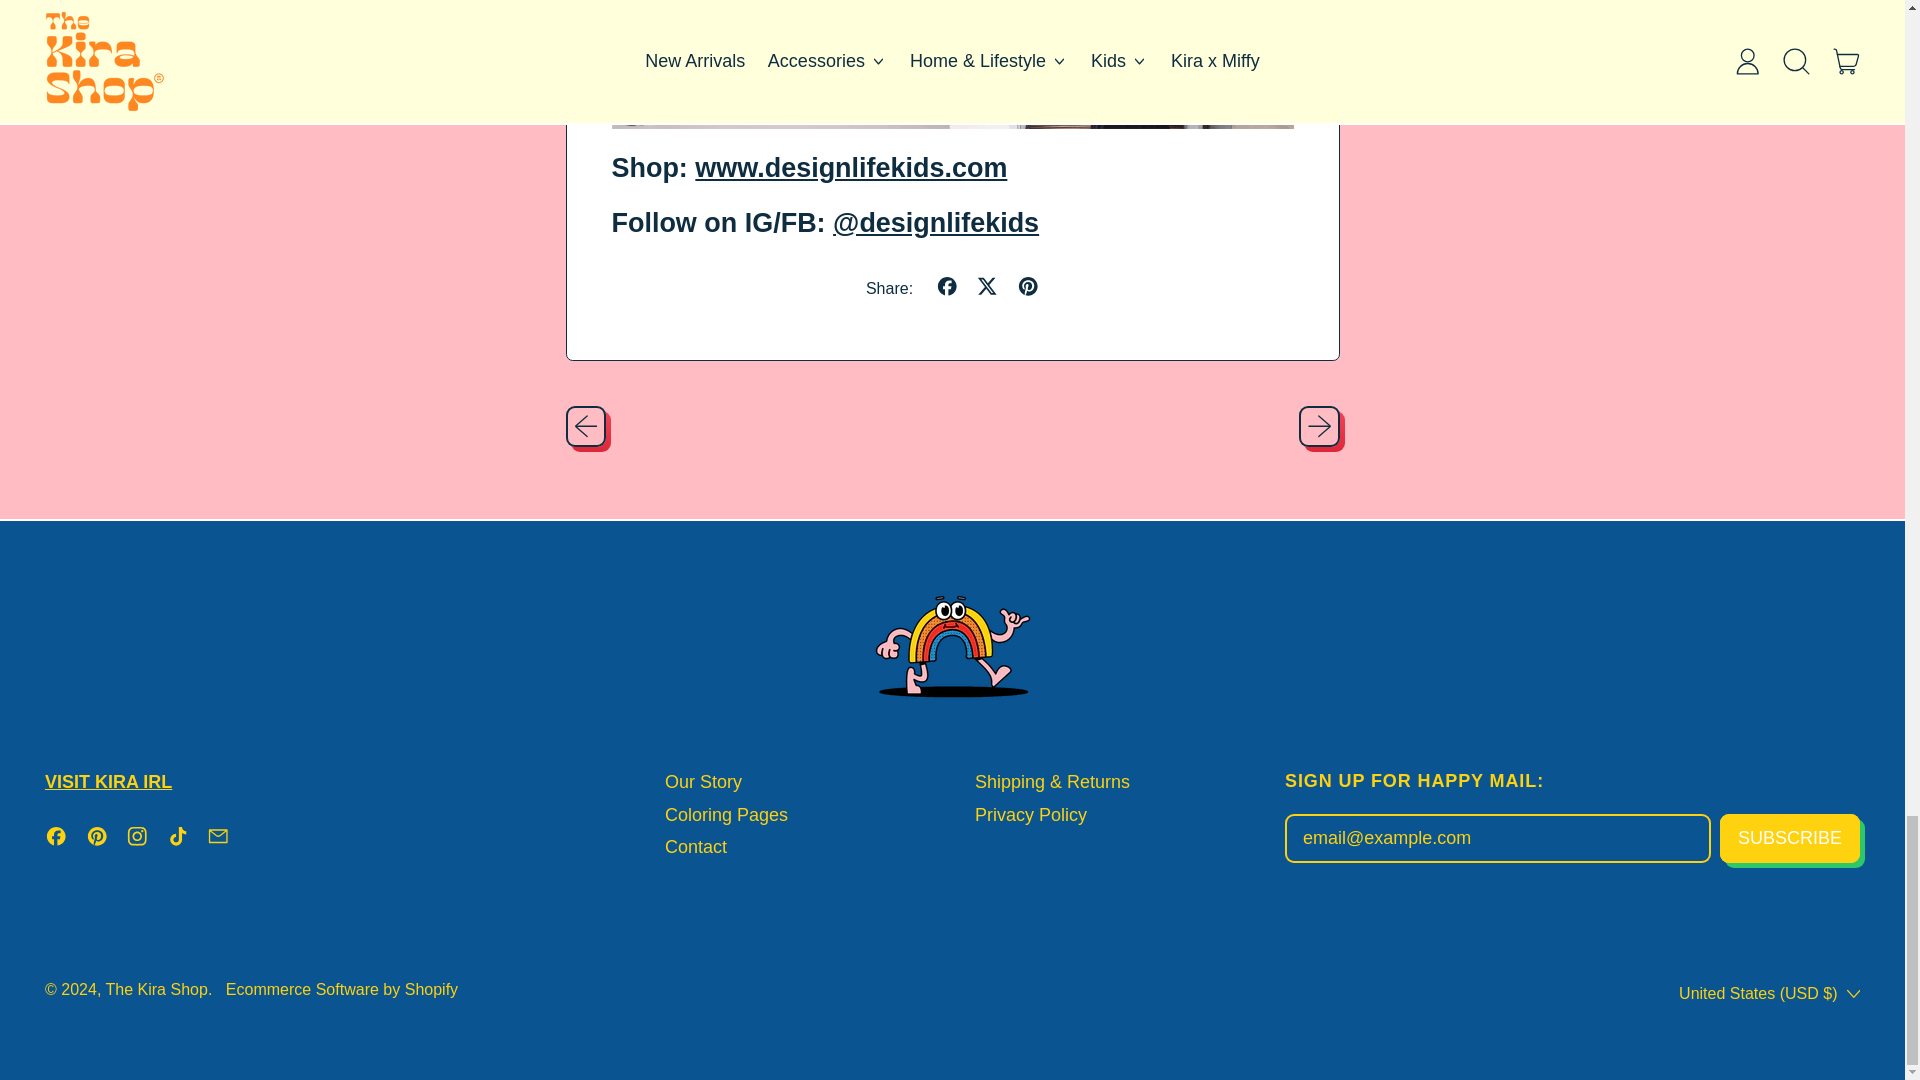 The image size is (1920, 1080). What do you see at coordinates (108, 782) in the screenshot?
I see `Visit Us IRL` at bounding box center [108, 782].